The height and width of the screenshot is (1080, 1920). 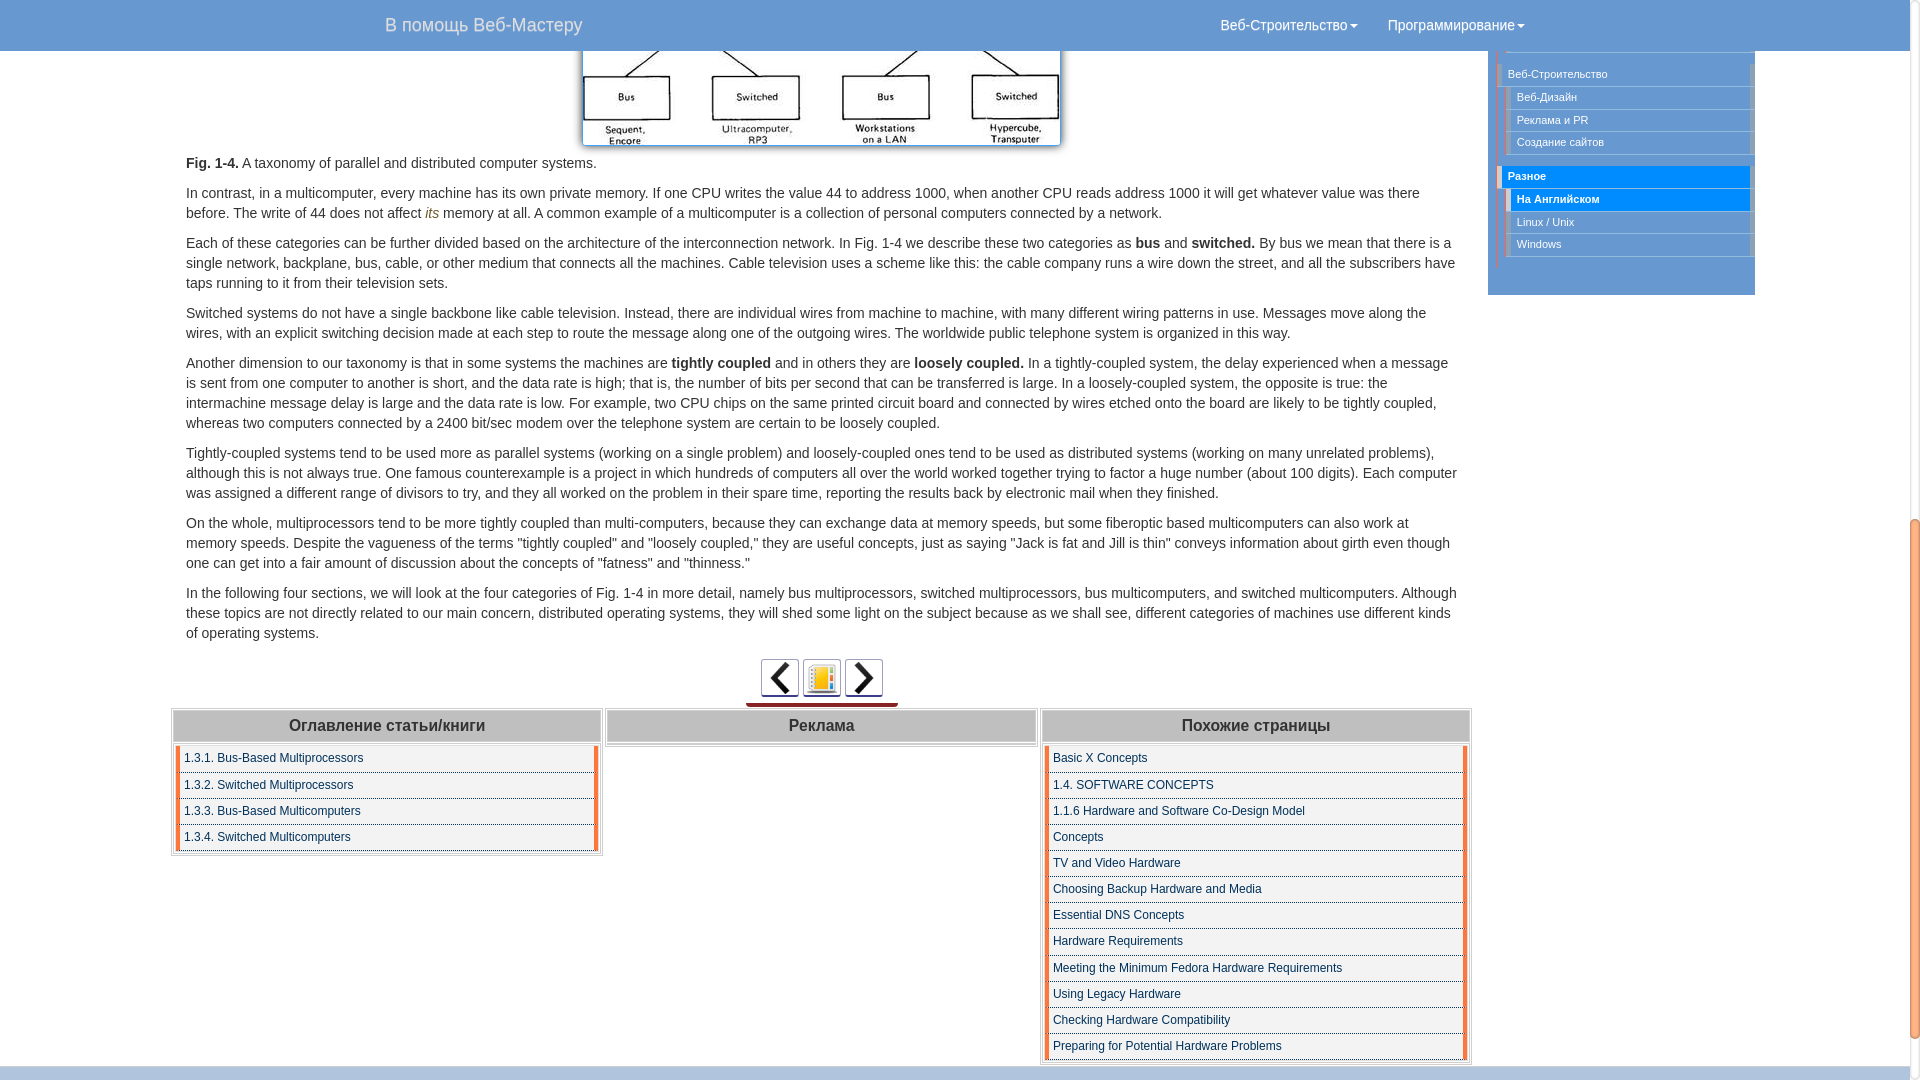 I want to click on 1.3.4. Switched Multicomputers, so click(x=386, y=838).